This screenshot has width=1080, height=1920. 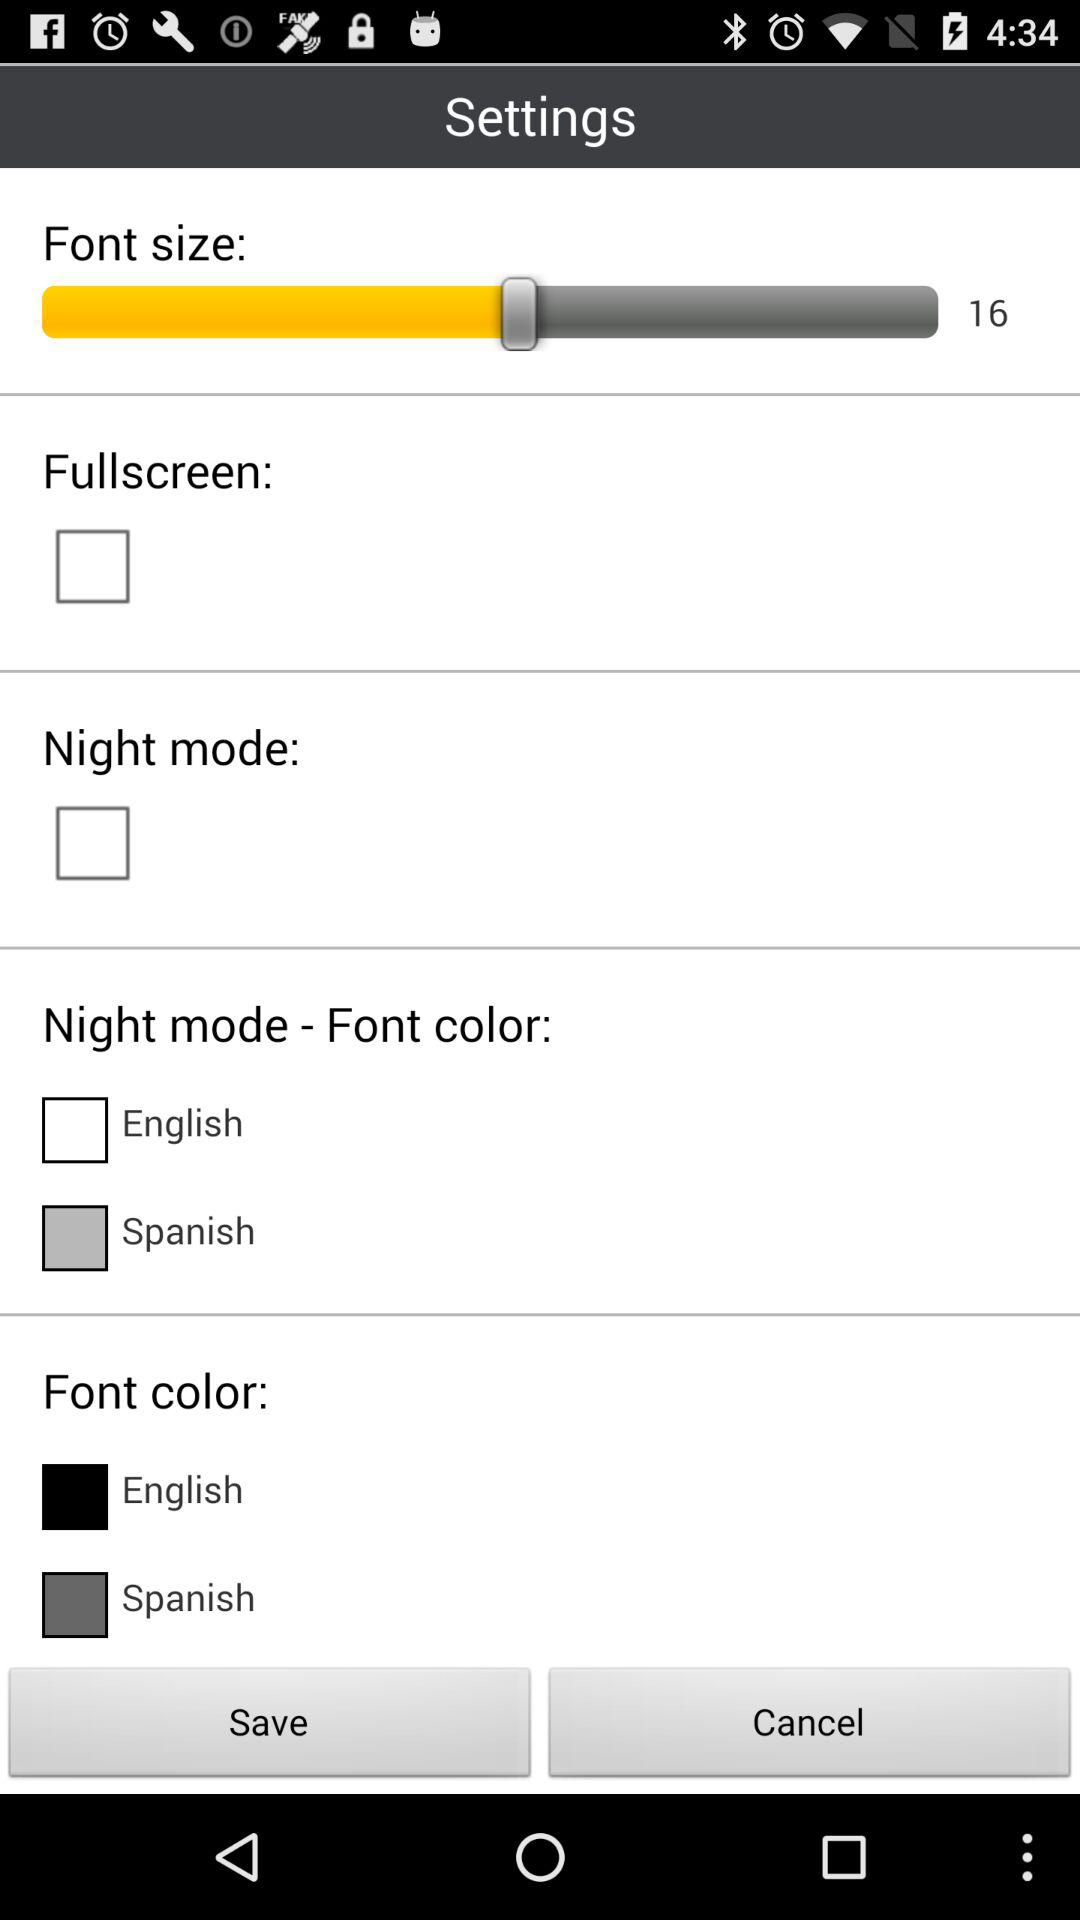 What do you see at coordinates (810, 1728) in the screenshot?
I see `open icon to the right of the save icon` at bounding box center [810, 1728].